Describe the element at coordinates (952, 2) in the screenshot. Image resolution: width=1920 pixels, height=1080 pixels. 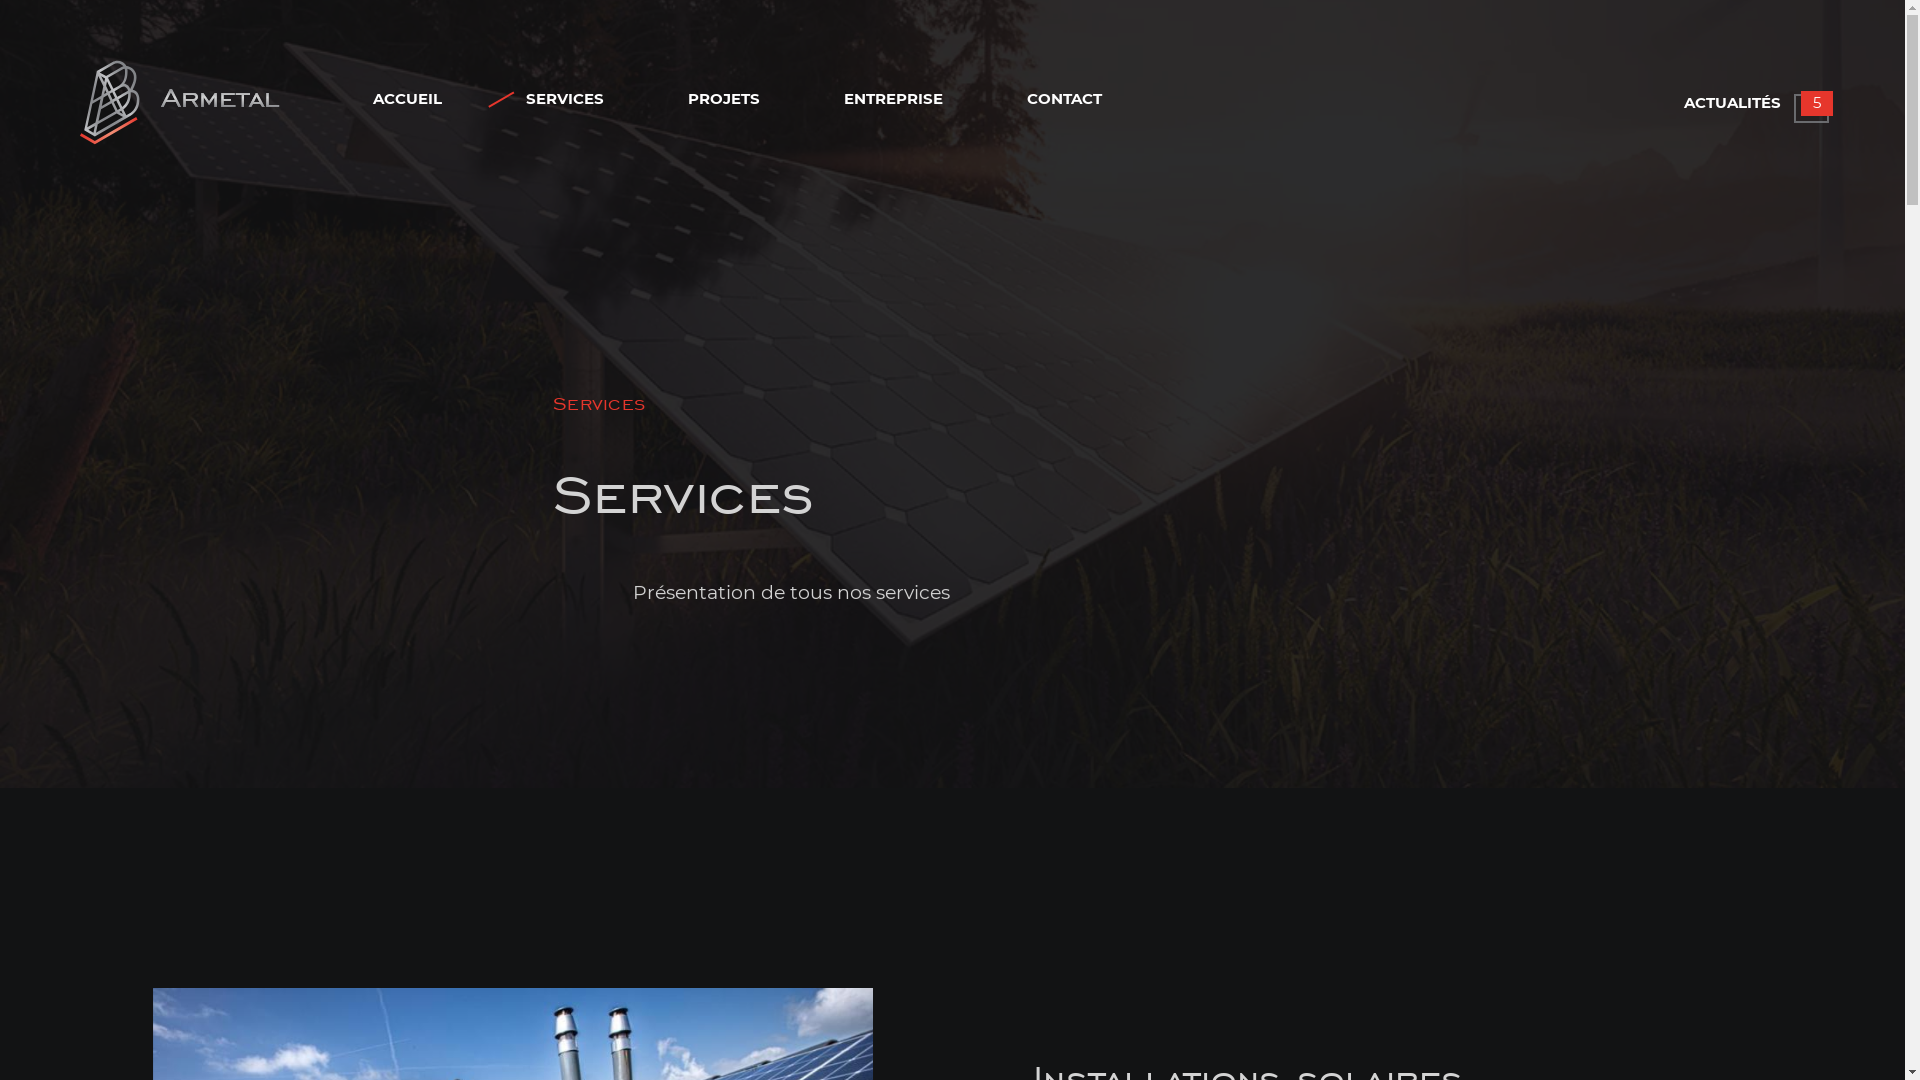
I see `Aller au contenu principal` at that location.